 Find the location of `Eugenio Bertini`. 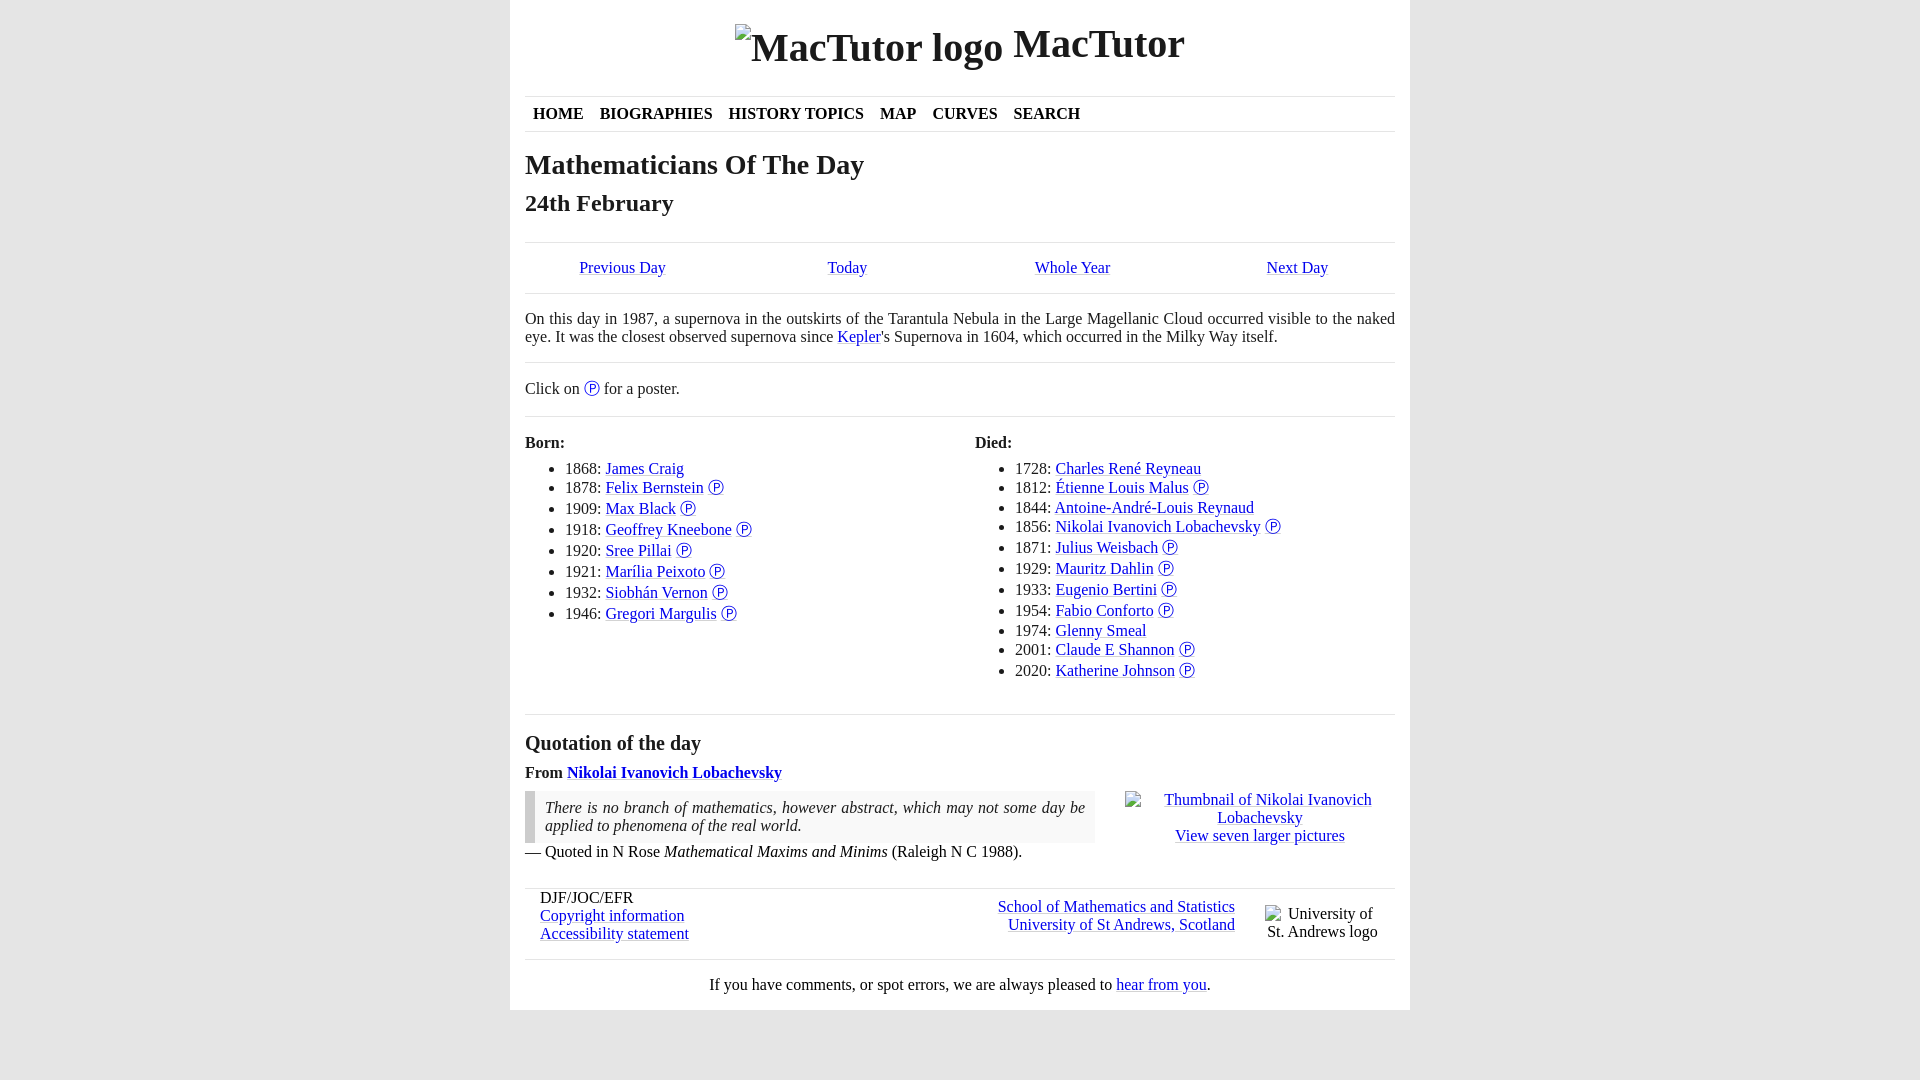

Eugenio Bertini is located at coordinates (1106, 590).